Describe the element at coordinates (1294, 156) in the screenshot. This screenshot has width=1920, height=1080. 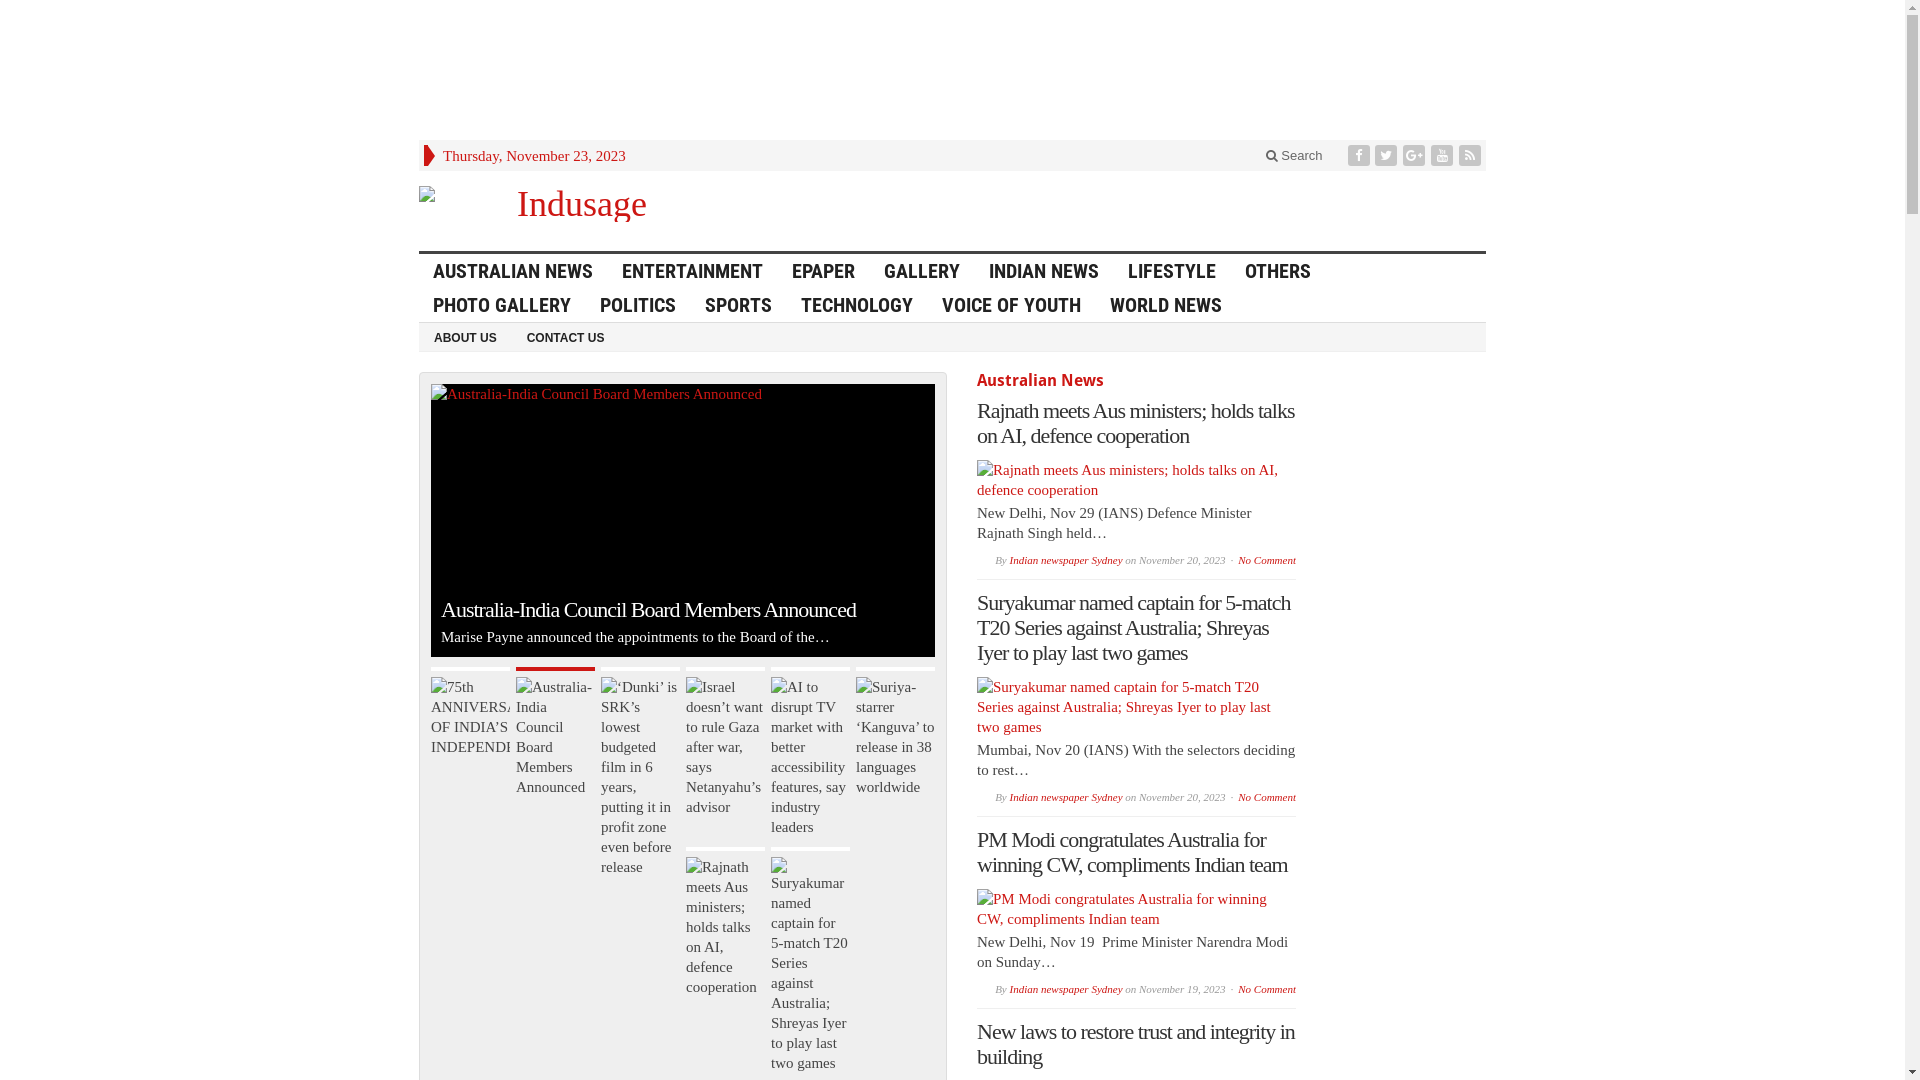
I see `Search` at that location.